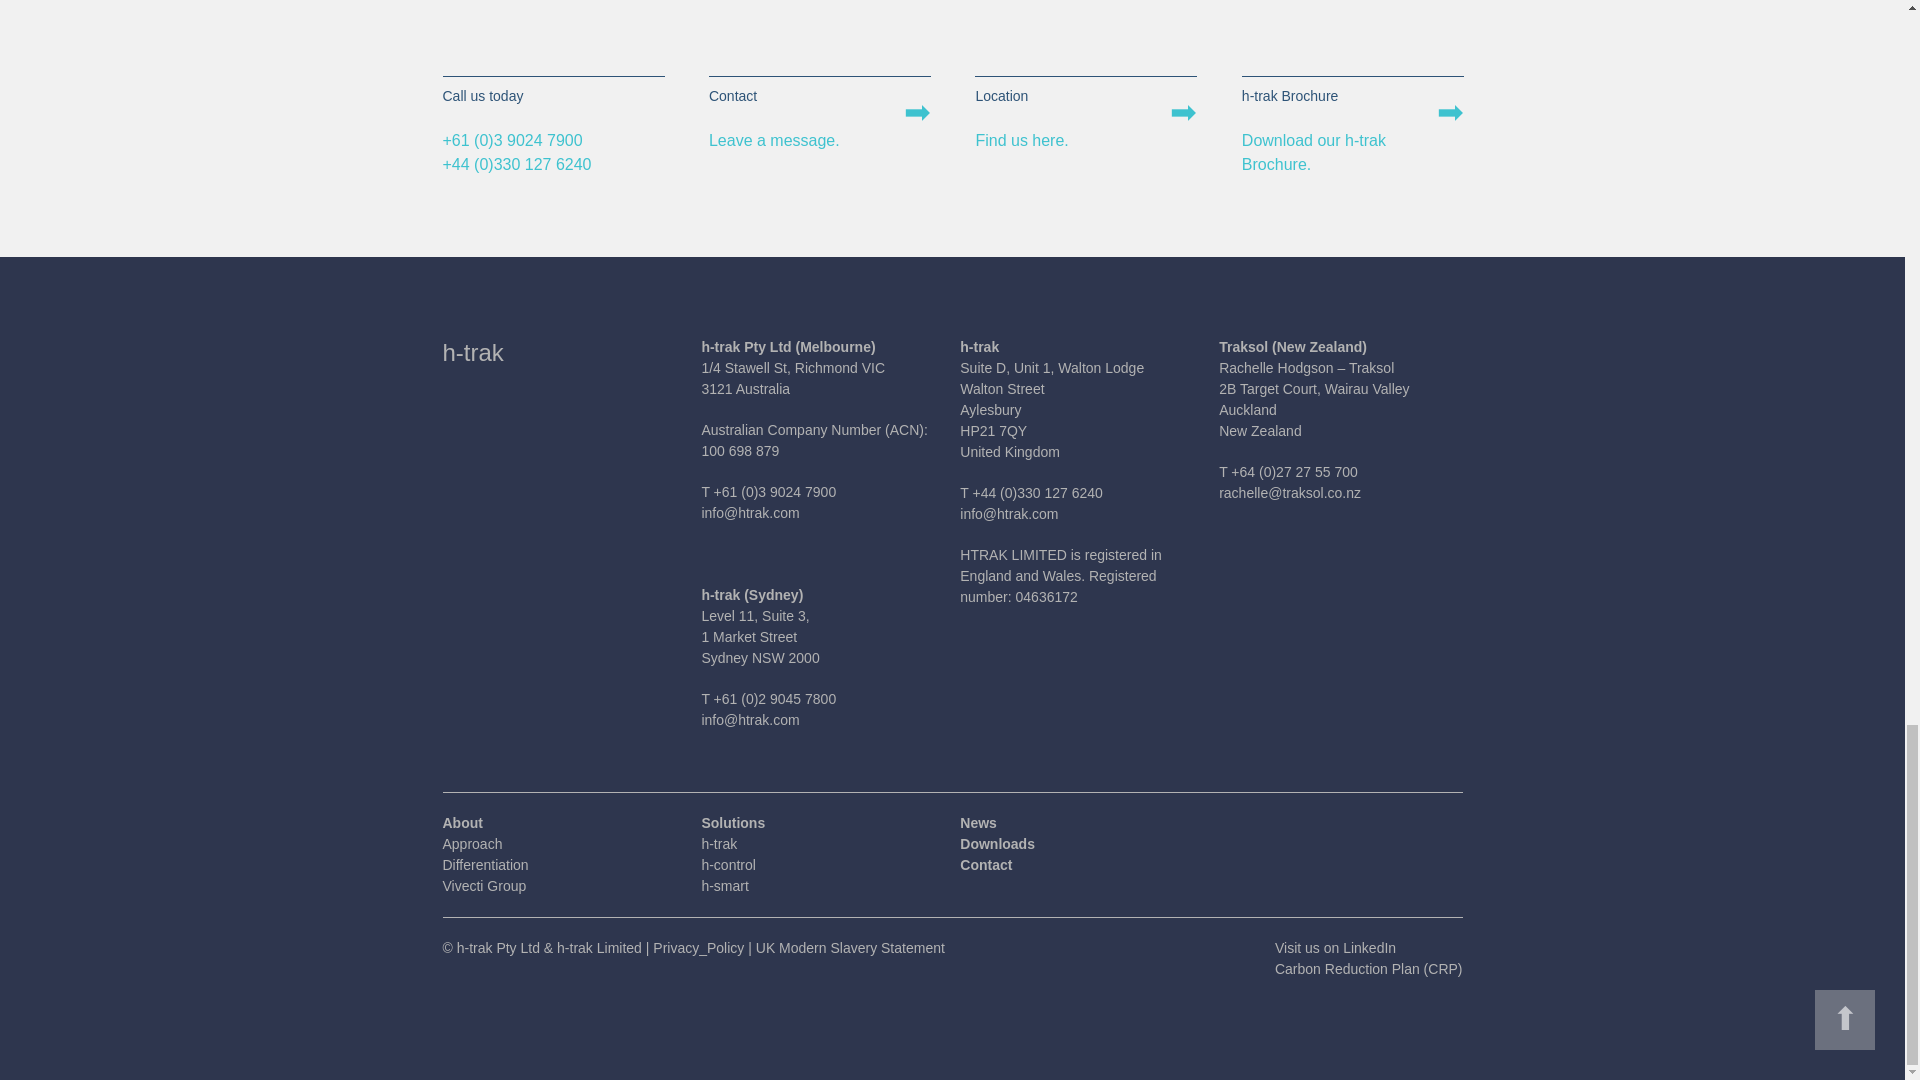 The image size is (1920, 1080). What do you see at coordinates (724, 886) in the screenshot?
I see `h-smart` at bounding box center [724, 886].